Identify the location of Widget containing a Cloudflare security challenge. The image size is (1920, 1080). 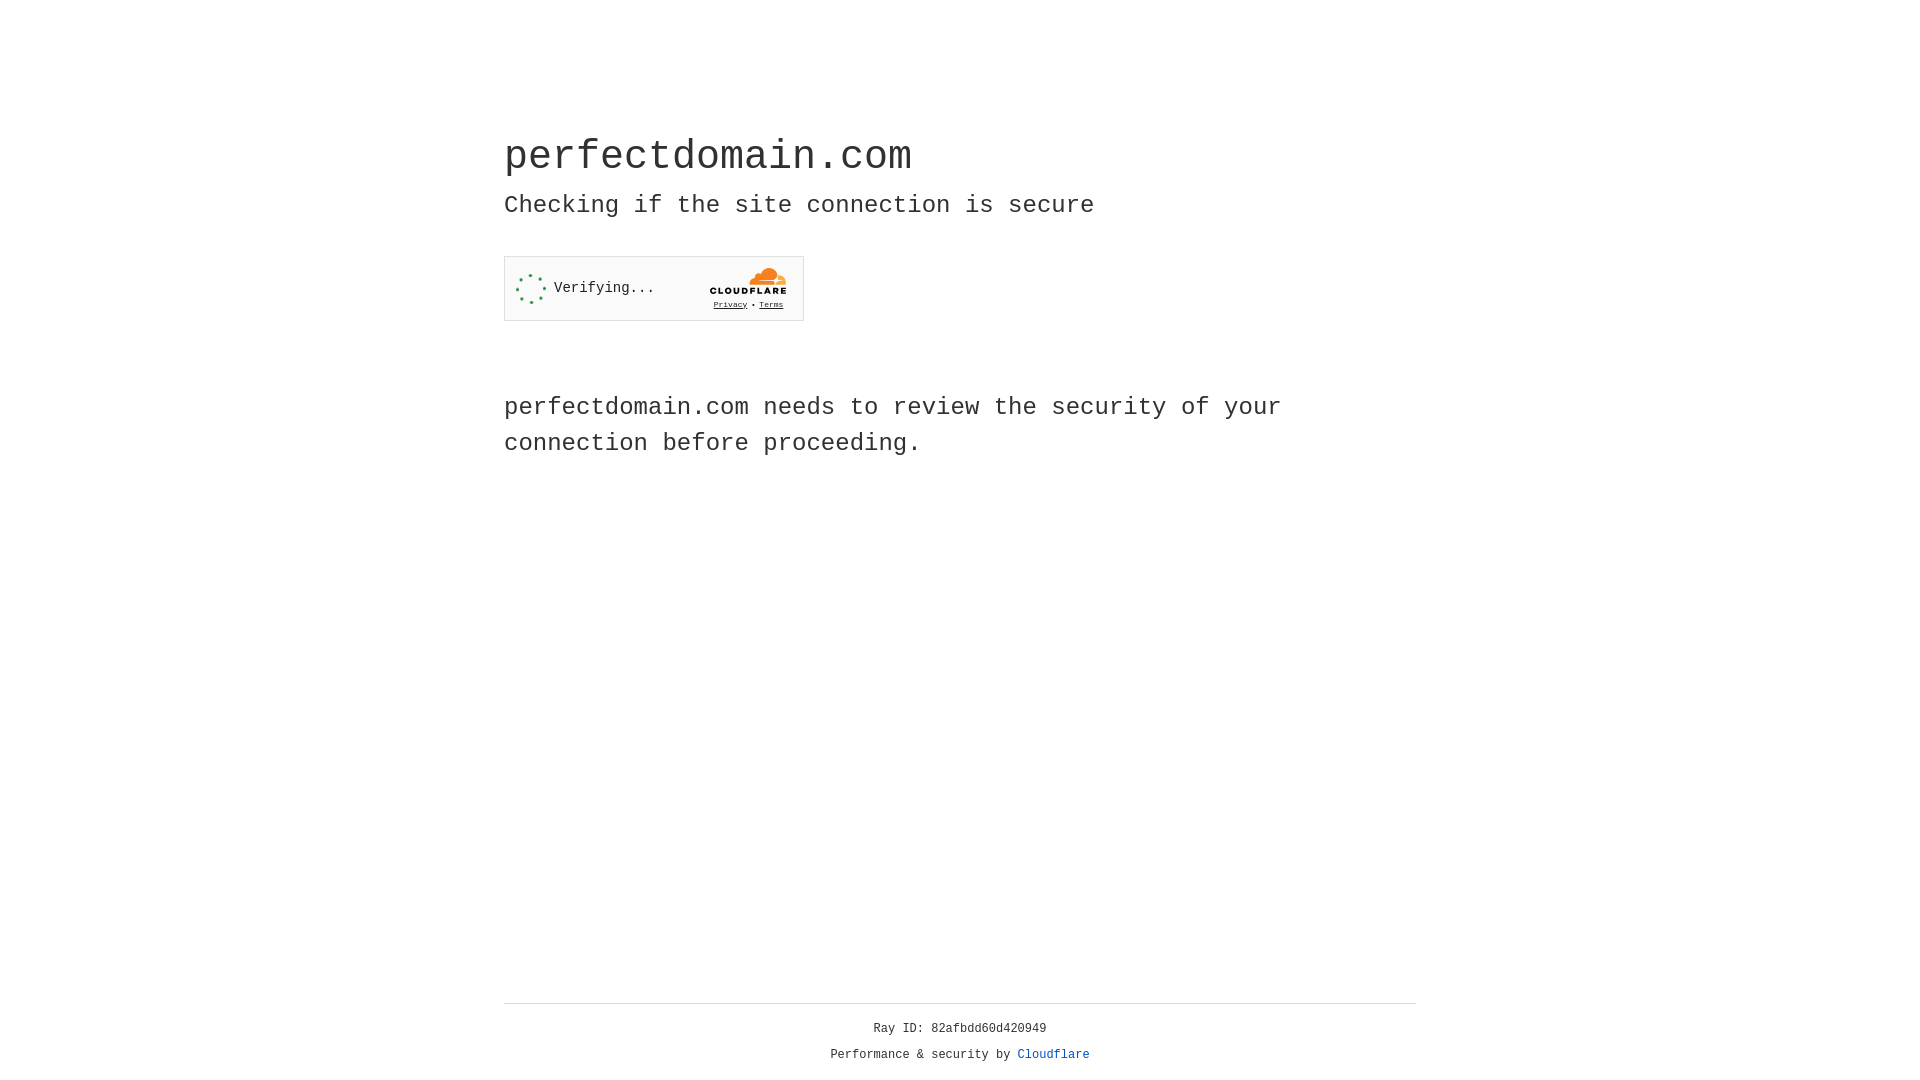
(654, 288).